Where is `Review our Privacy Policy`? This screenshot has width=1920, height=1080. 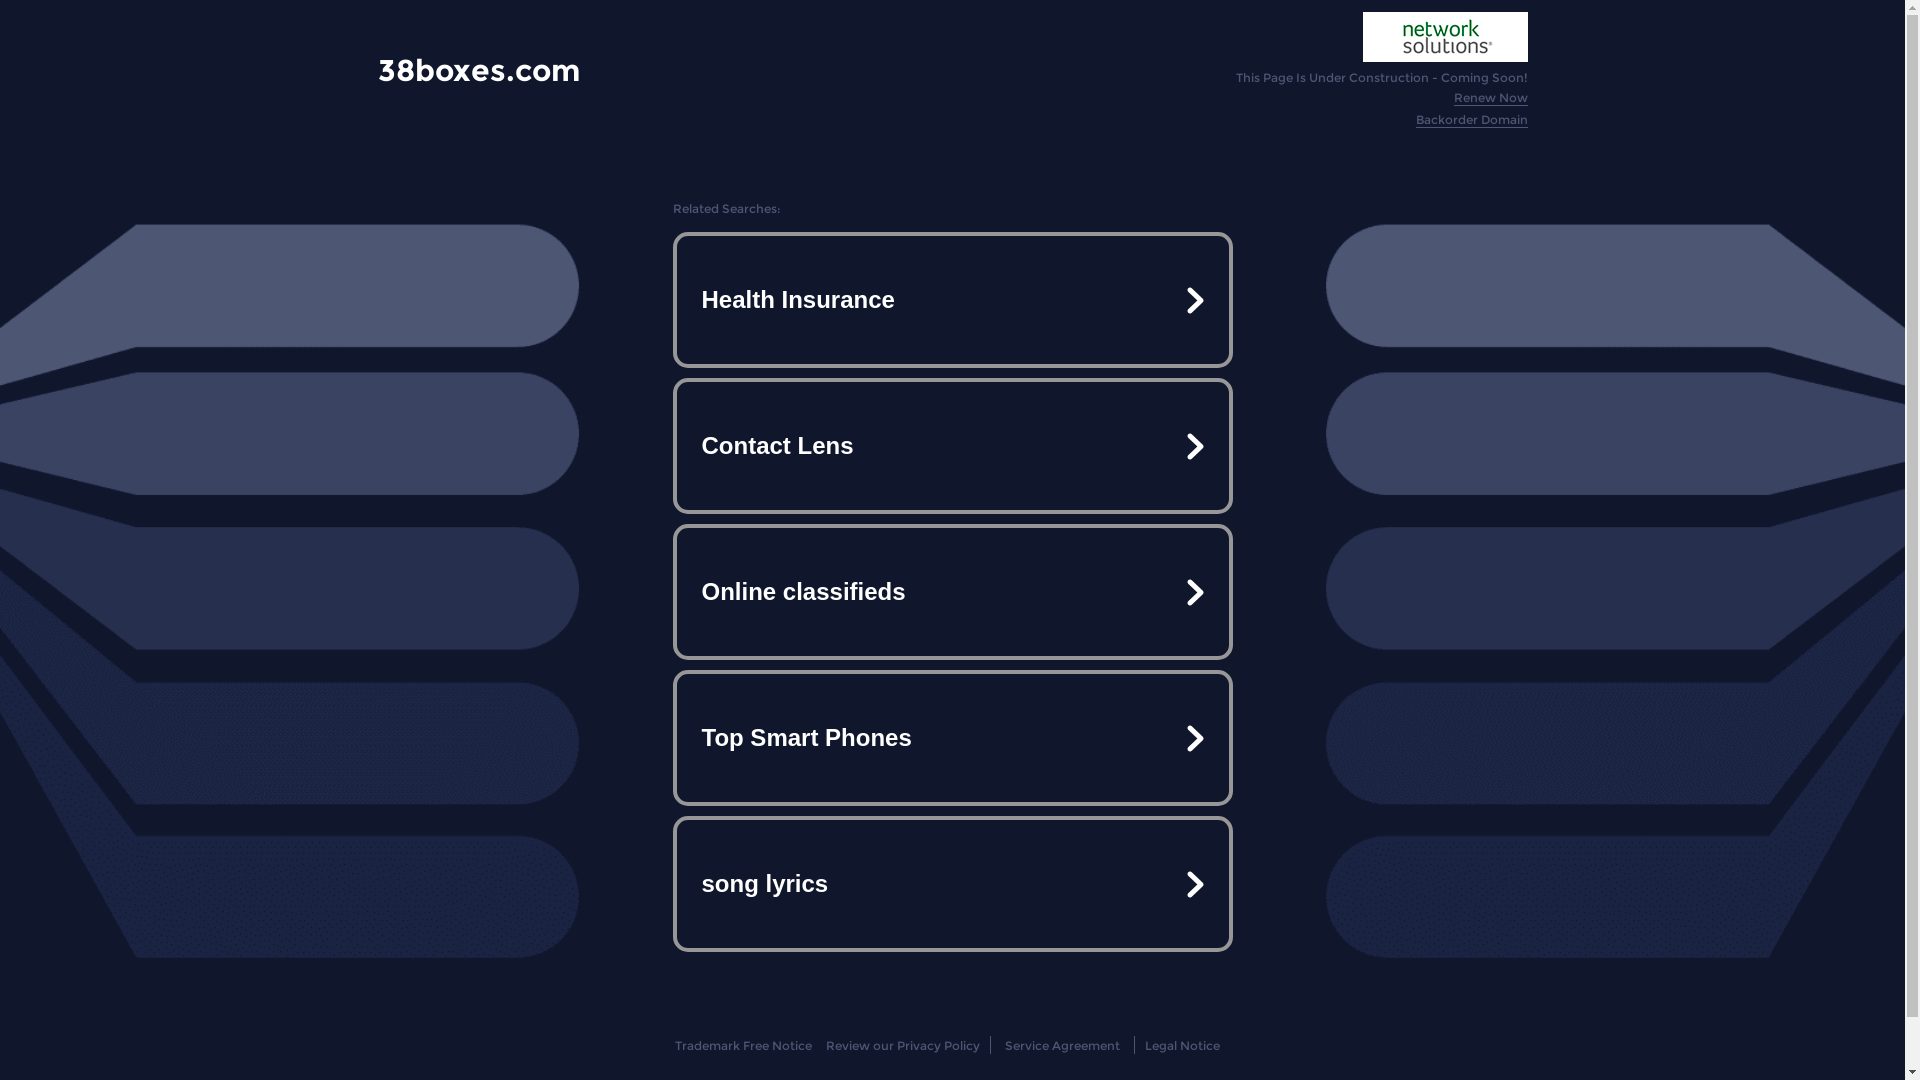
Review our Privacy Policy is located at coordinates (902, 1046).